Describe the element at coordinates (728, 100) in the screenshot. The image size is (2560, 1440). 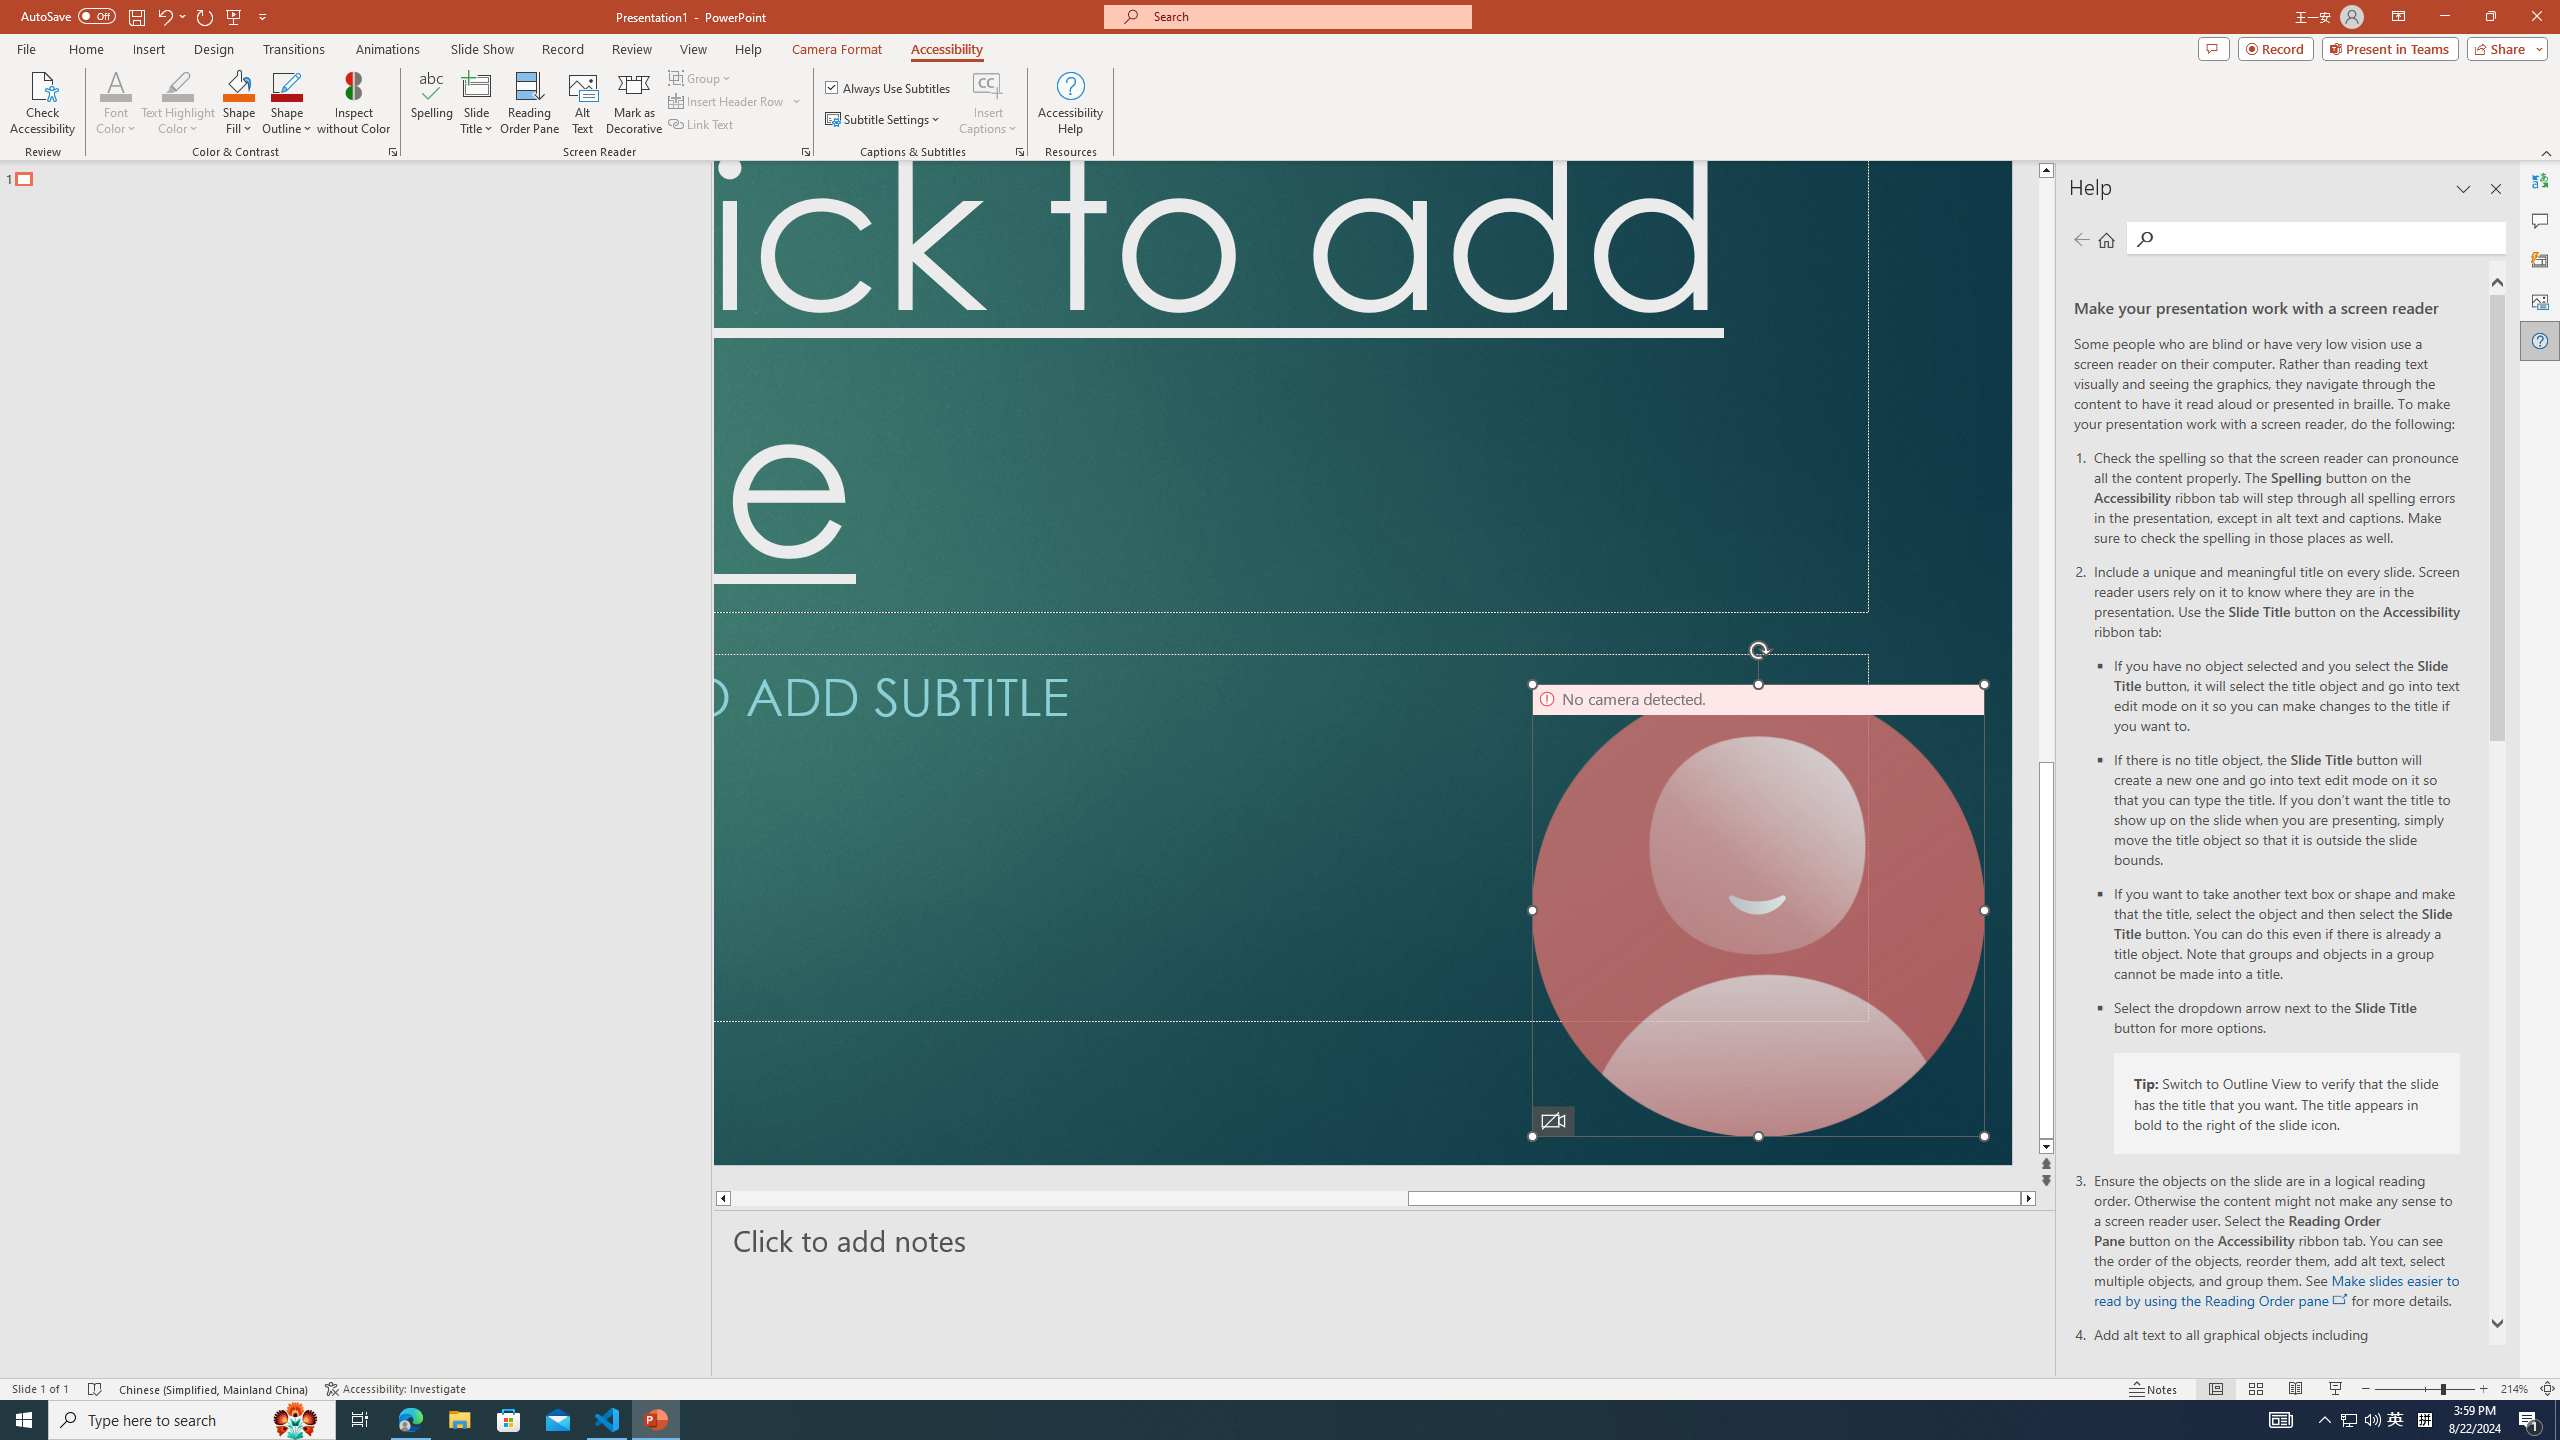
I see `Insert Header Row` at that location.